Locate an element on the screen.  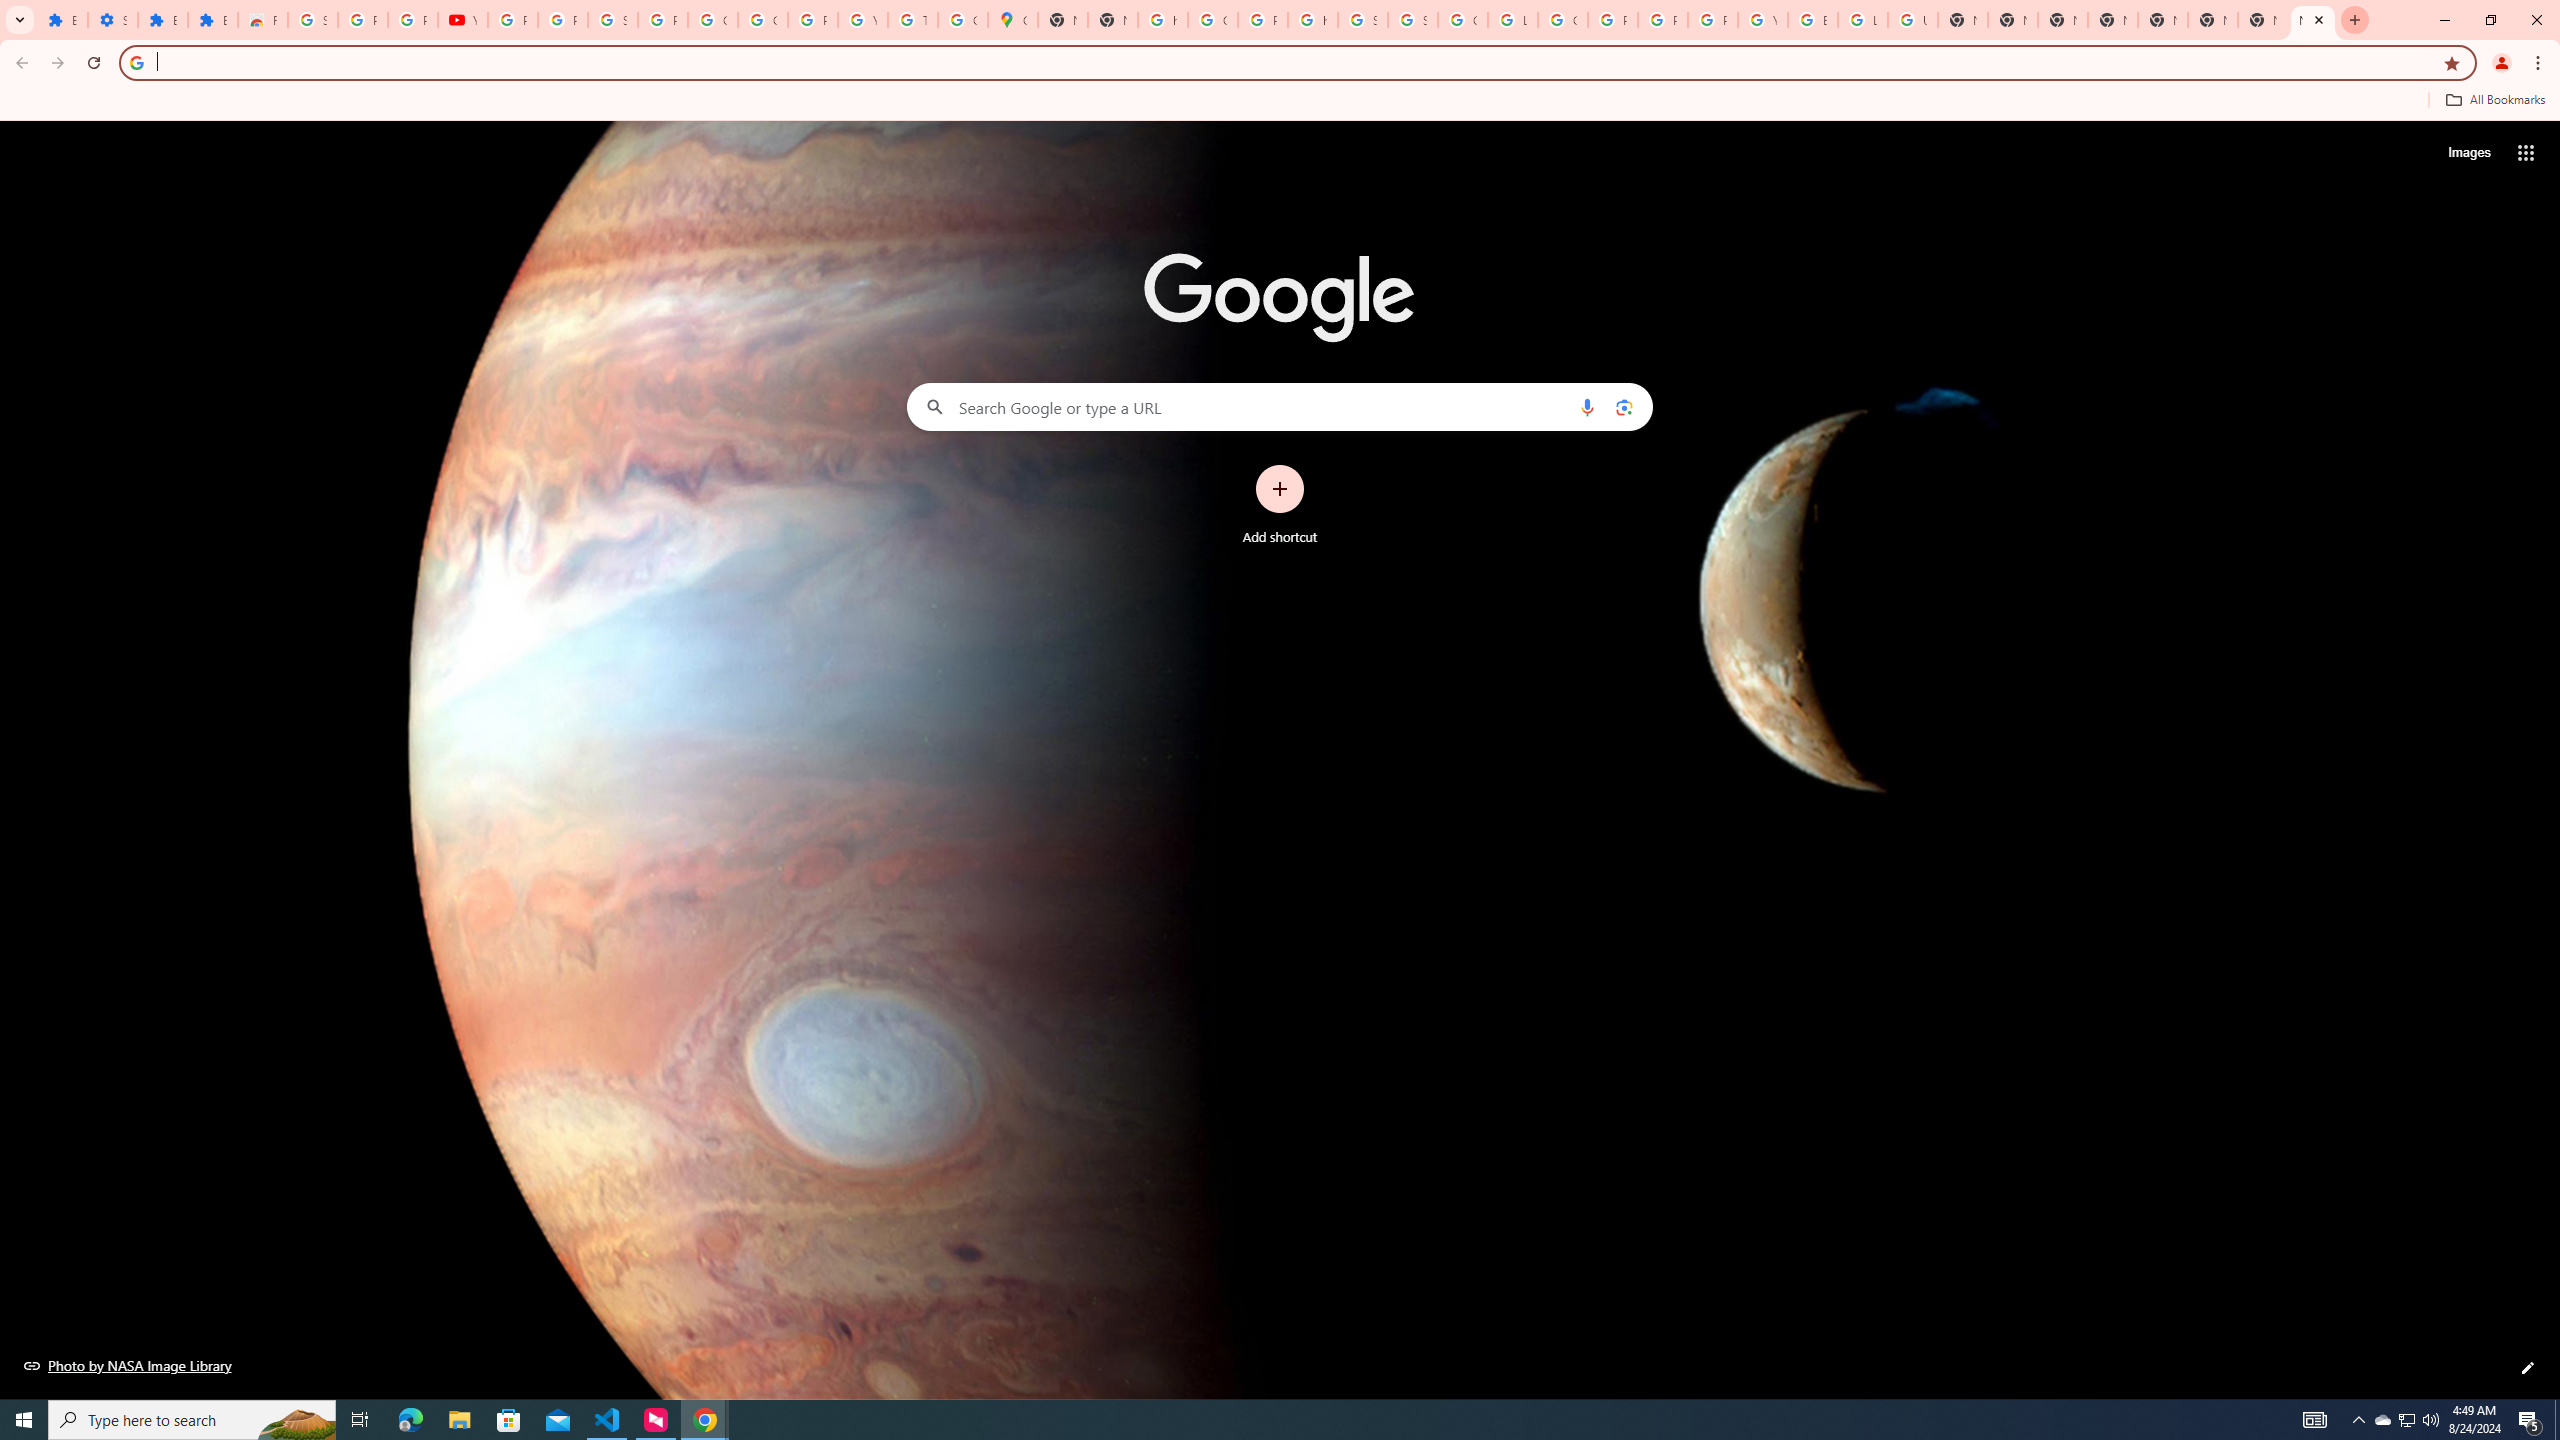
Photo by NASA Image Library is located at coordinates (128, 1365).